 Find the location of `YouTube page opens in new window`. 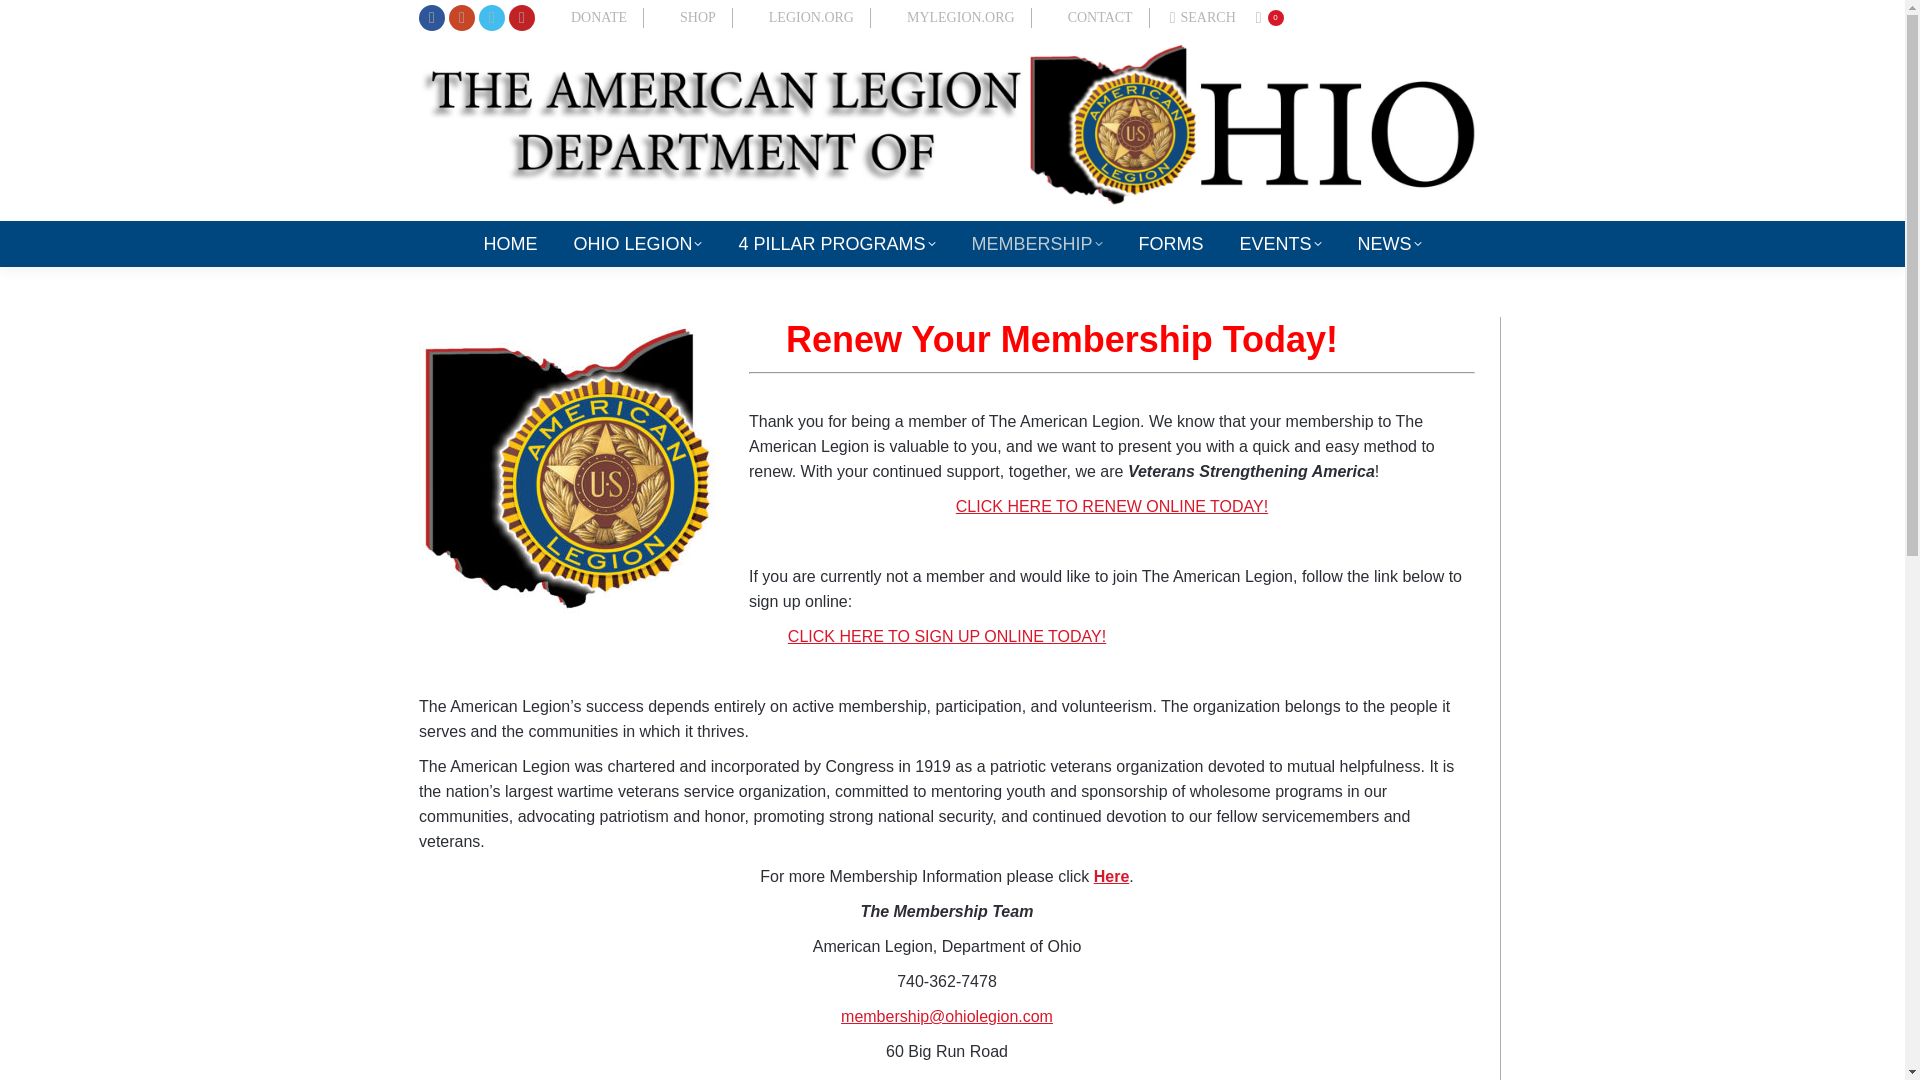

YouTube page opens in new window is located at coordinates (522, 18).